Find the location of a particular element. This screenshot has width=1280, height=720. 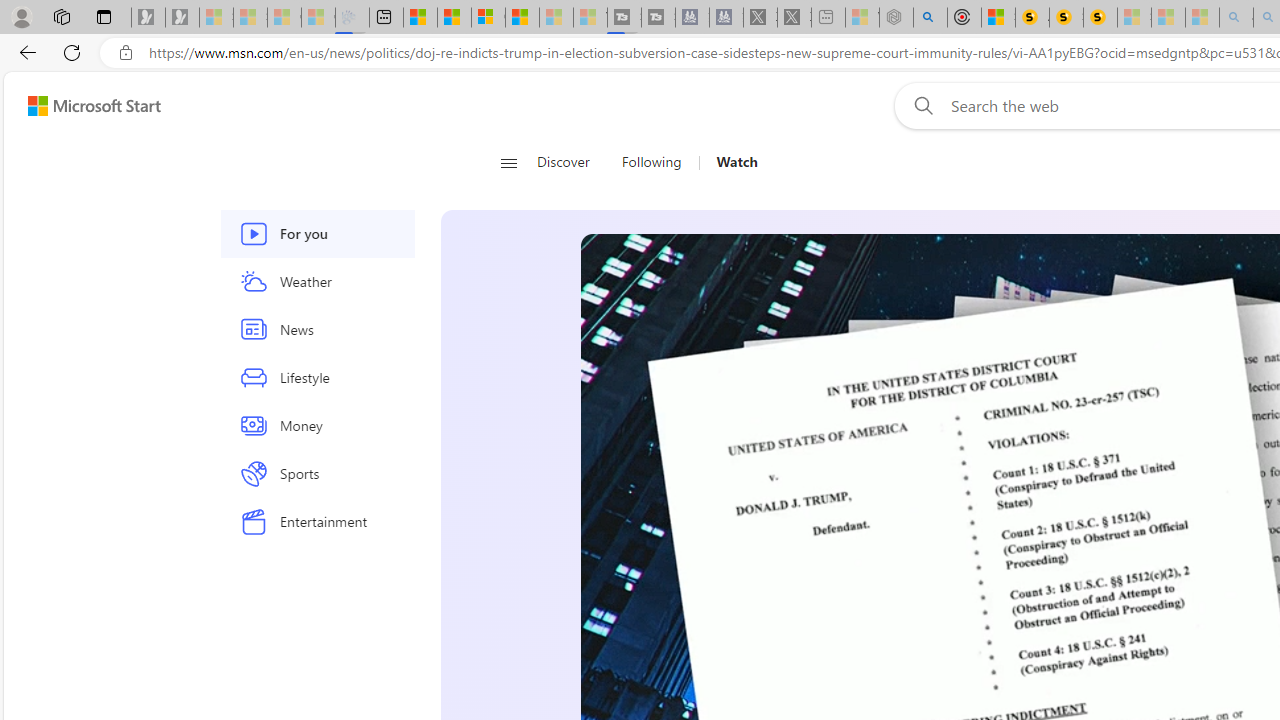

Open navigation menu is located at coordinates (508, 162).